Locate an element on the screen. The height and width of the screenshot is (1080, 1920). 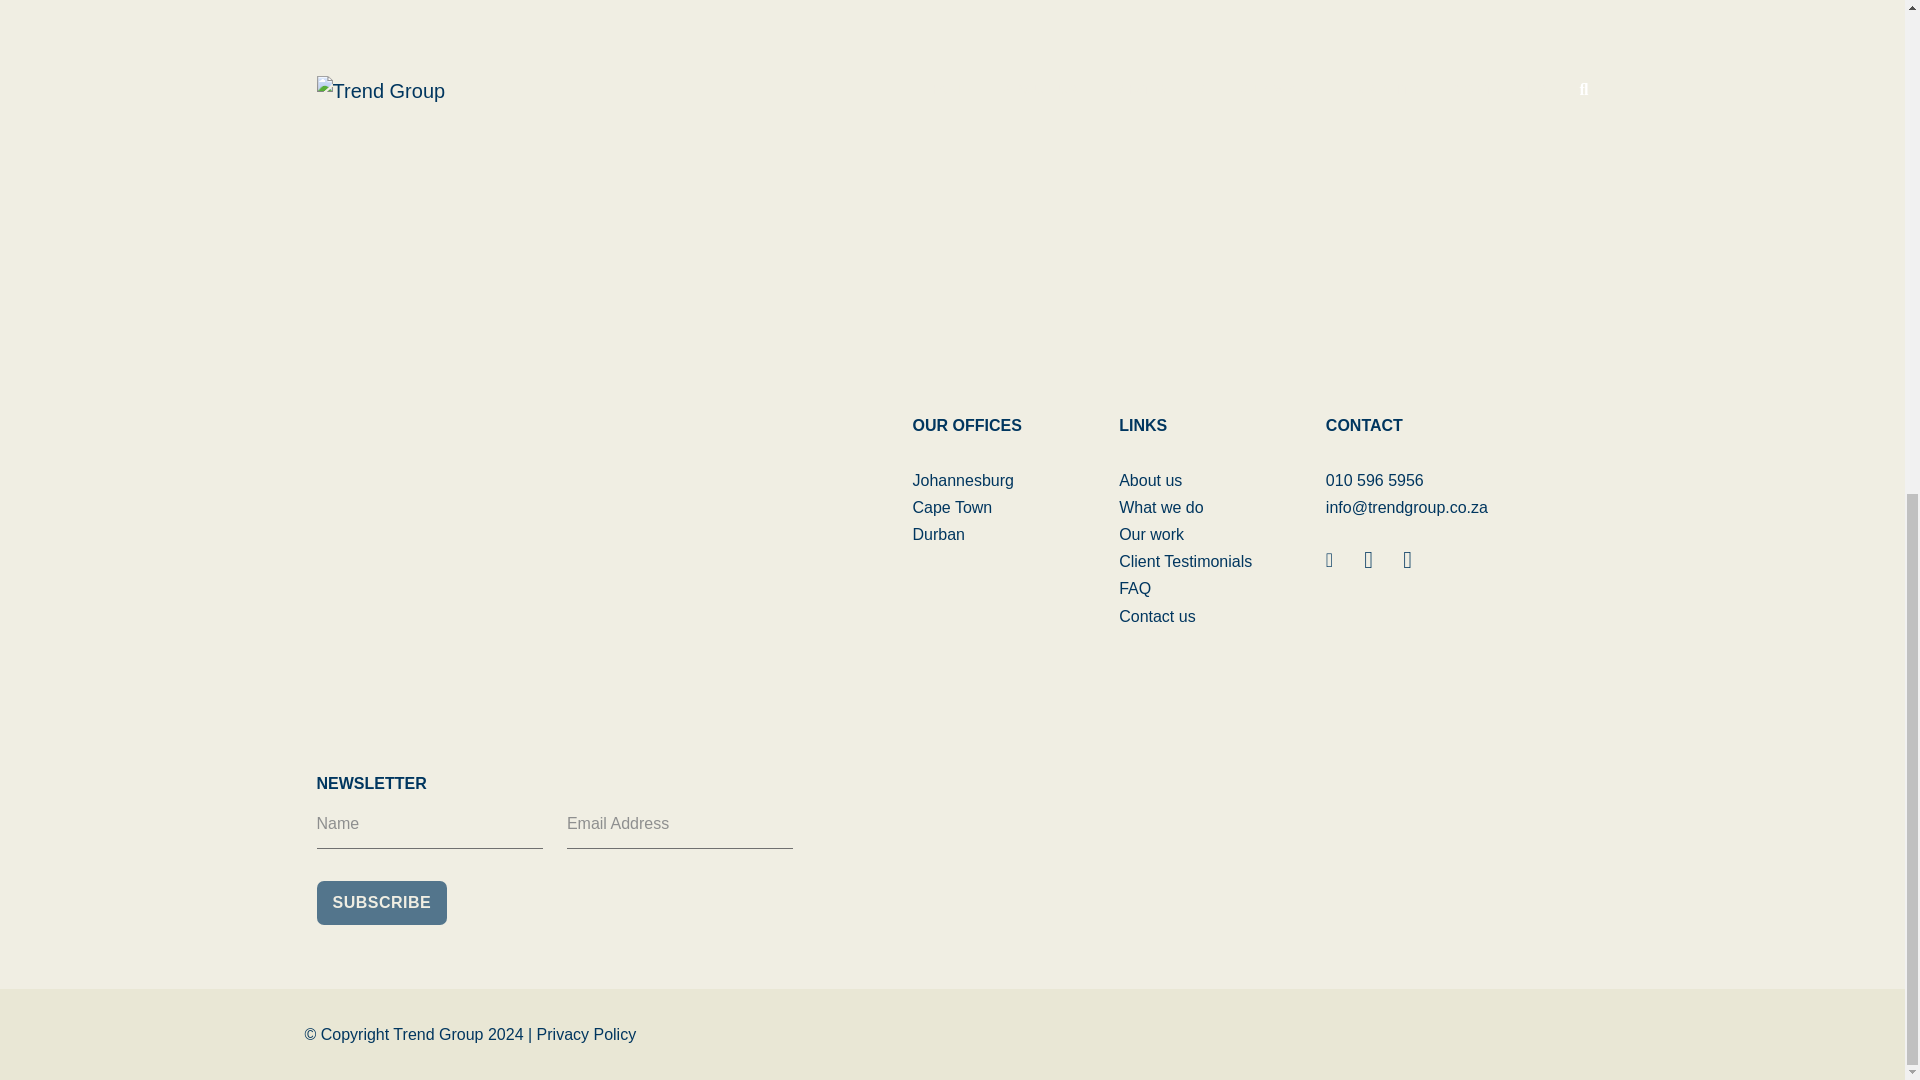
Subscribe is located at coordinates (382, 902).